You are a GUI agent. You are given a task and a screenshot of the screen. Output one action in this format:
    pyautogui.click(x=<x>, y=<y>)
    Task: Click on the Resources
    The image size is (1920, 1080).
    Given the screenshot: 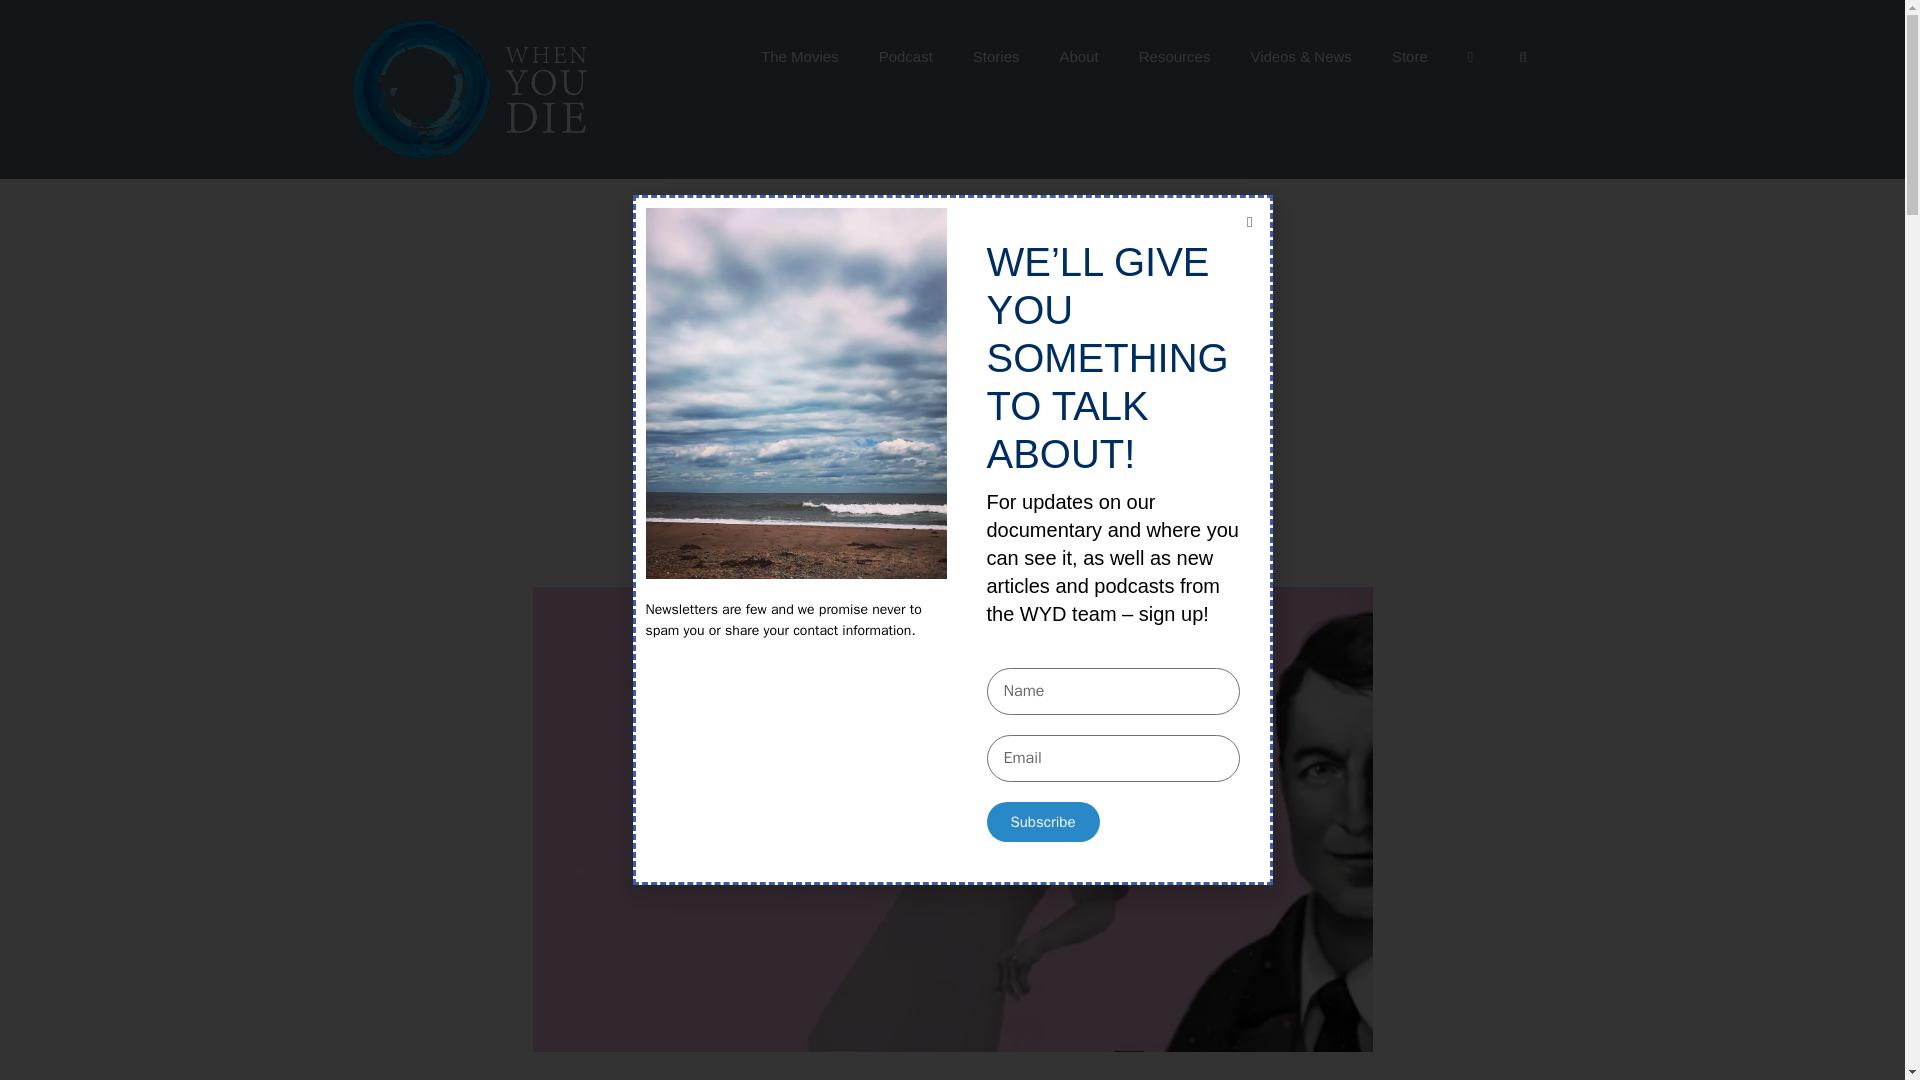 What is the action you would take?
    pyautogui.click(x=1174, y=57)
    